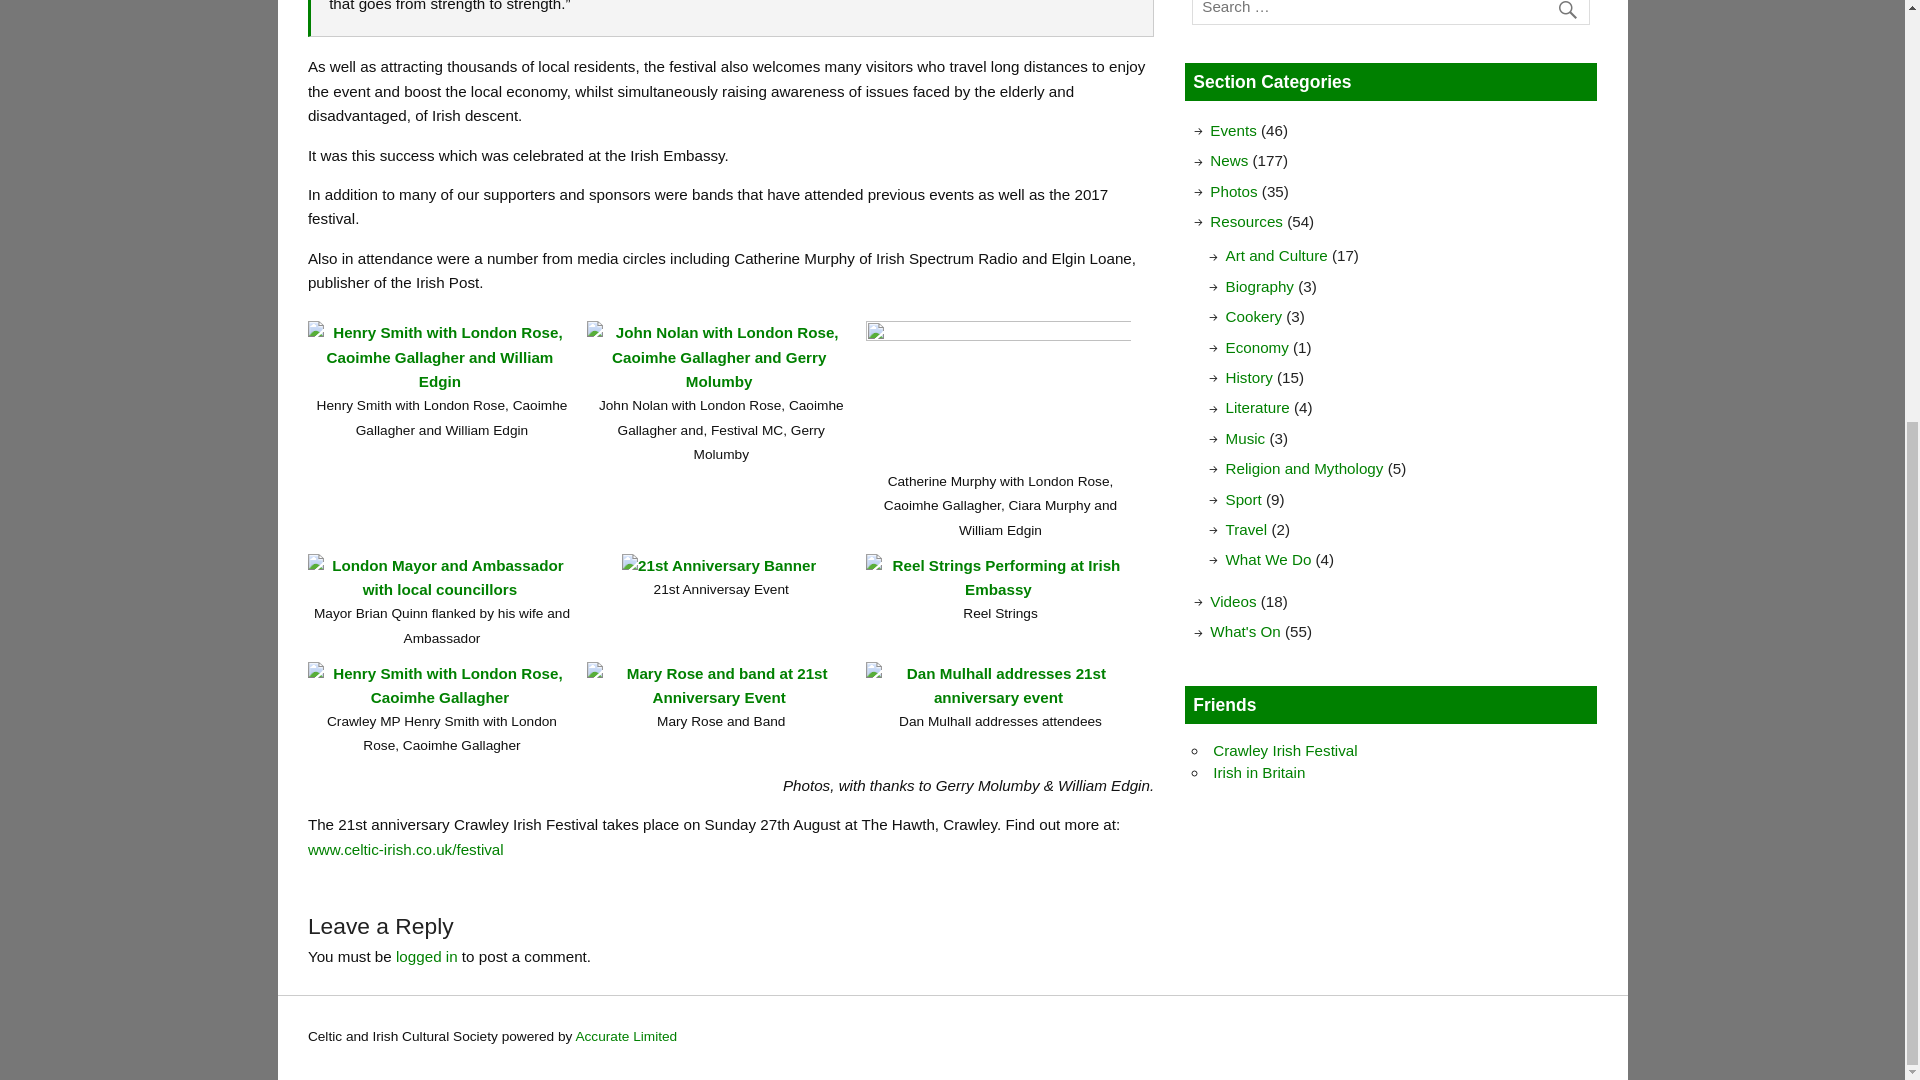 This screenshot has height=1080, width=1920. I want to click on Biography, so click(1260, 286).